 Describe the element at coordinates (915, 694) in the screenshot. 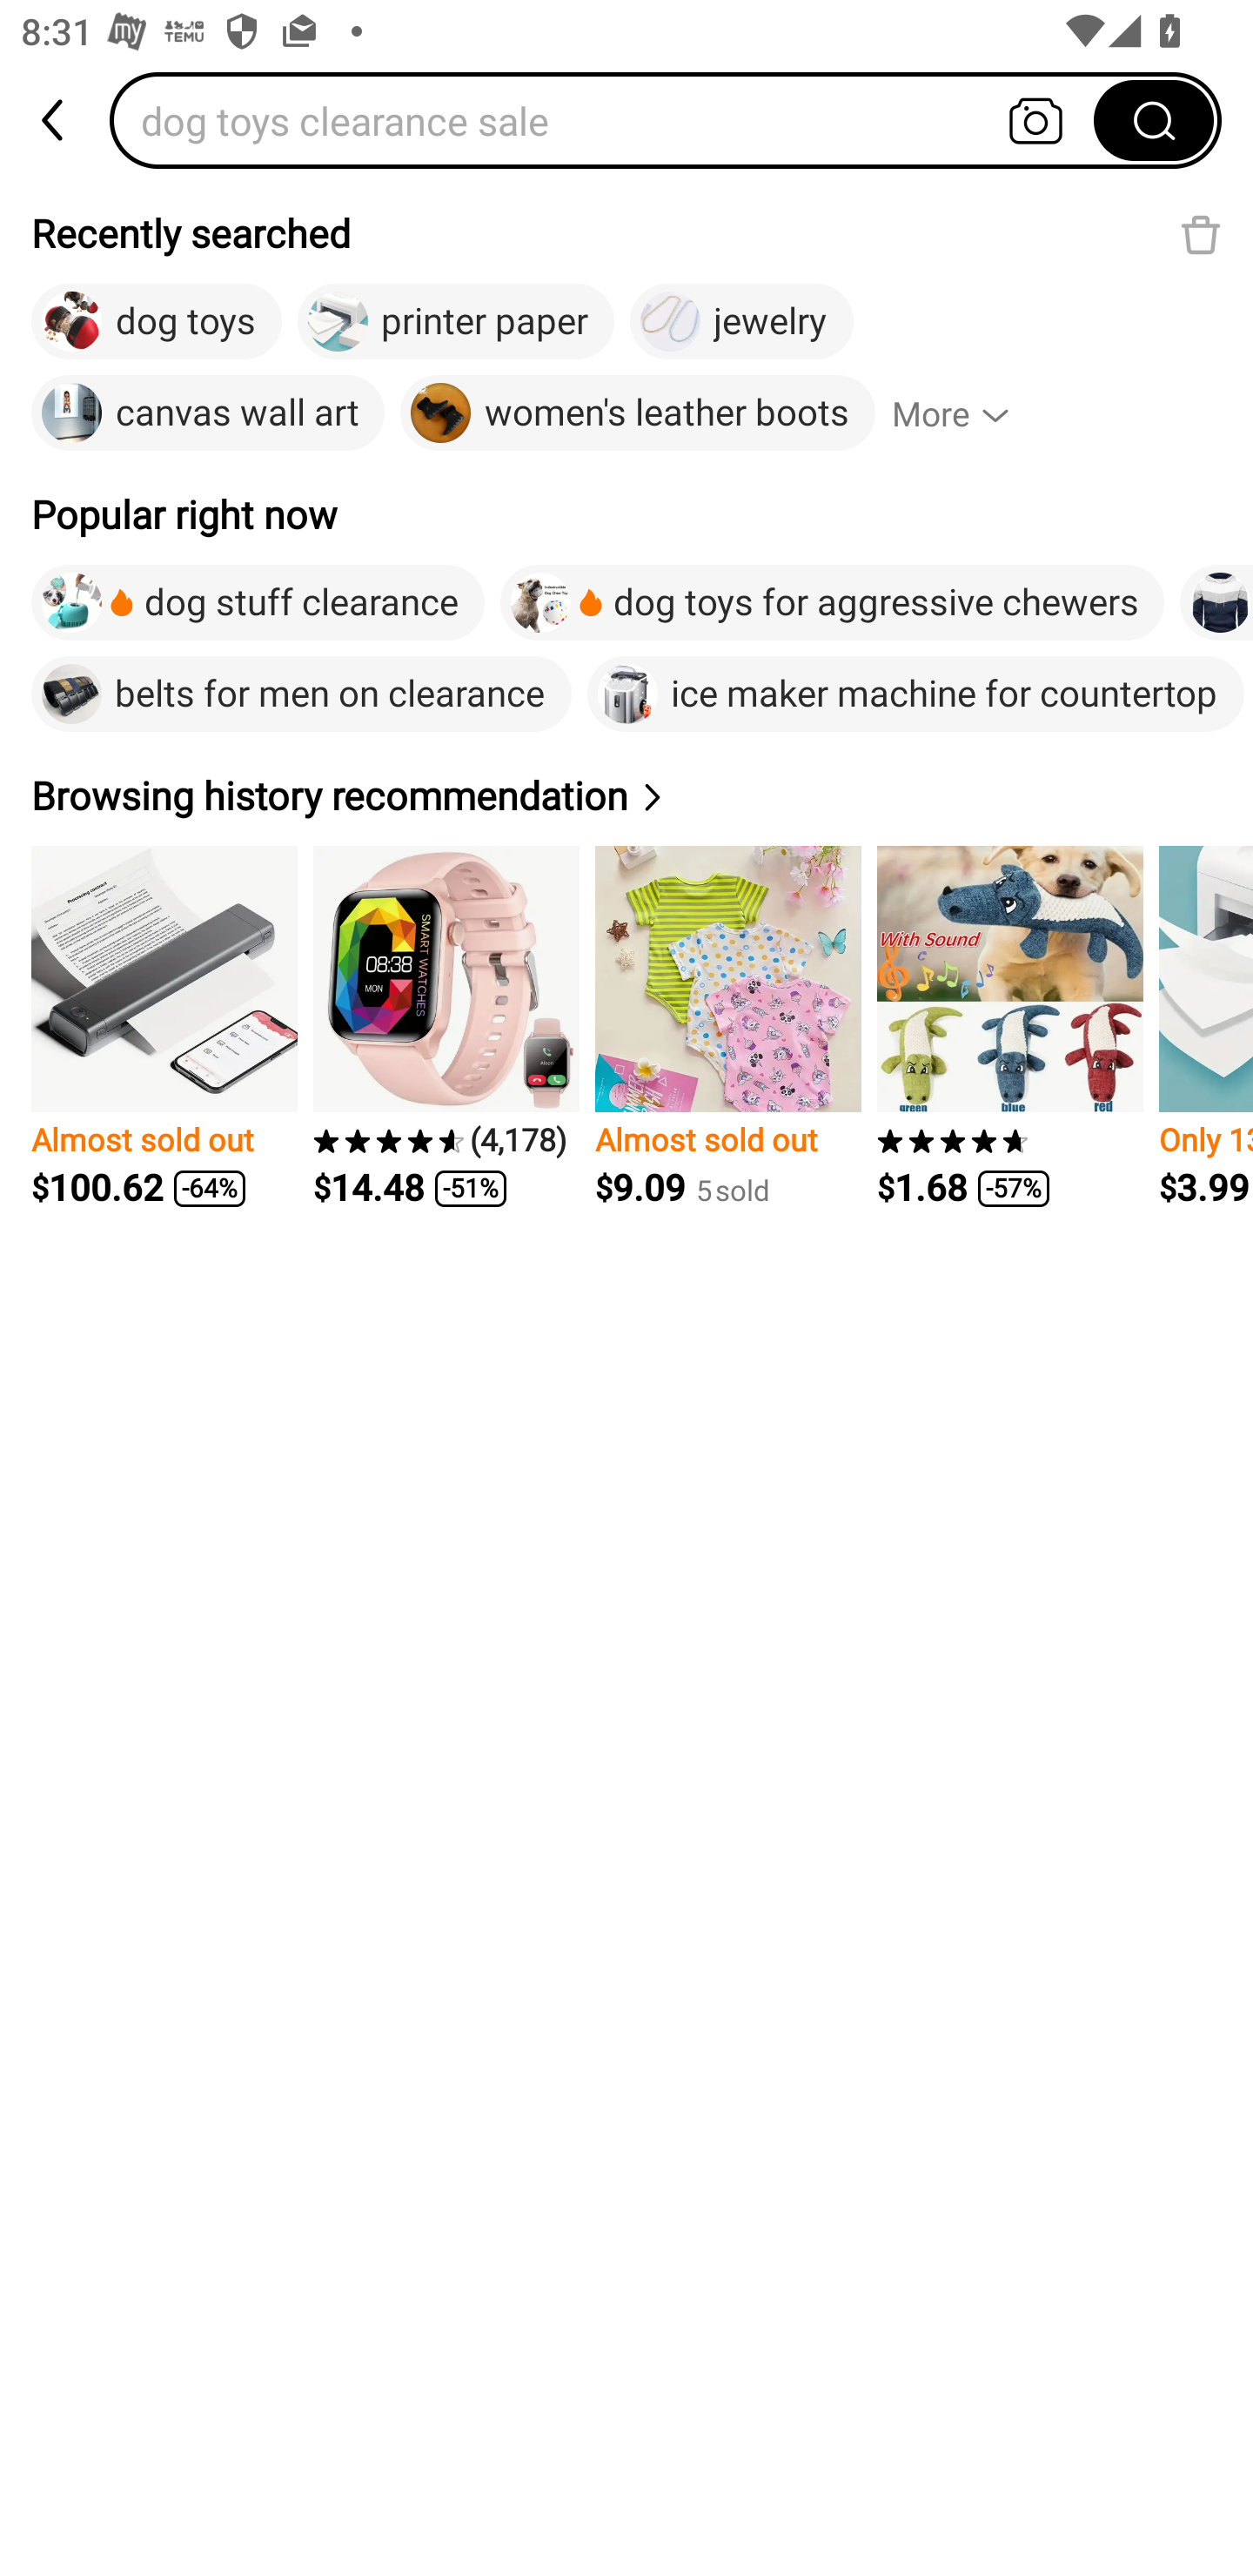

I see `ice maker machine for countertop` at that location.